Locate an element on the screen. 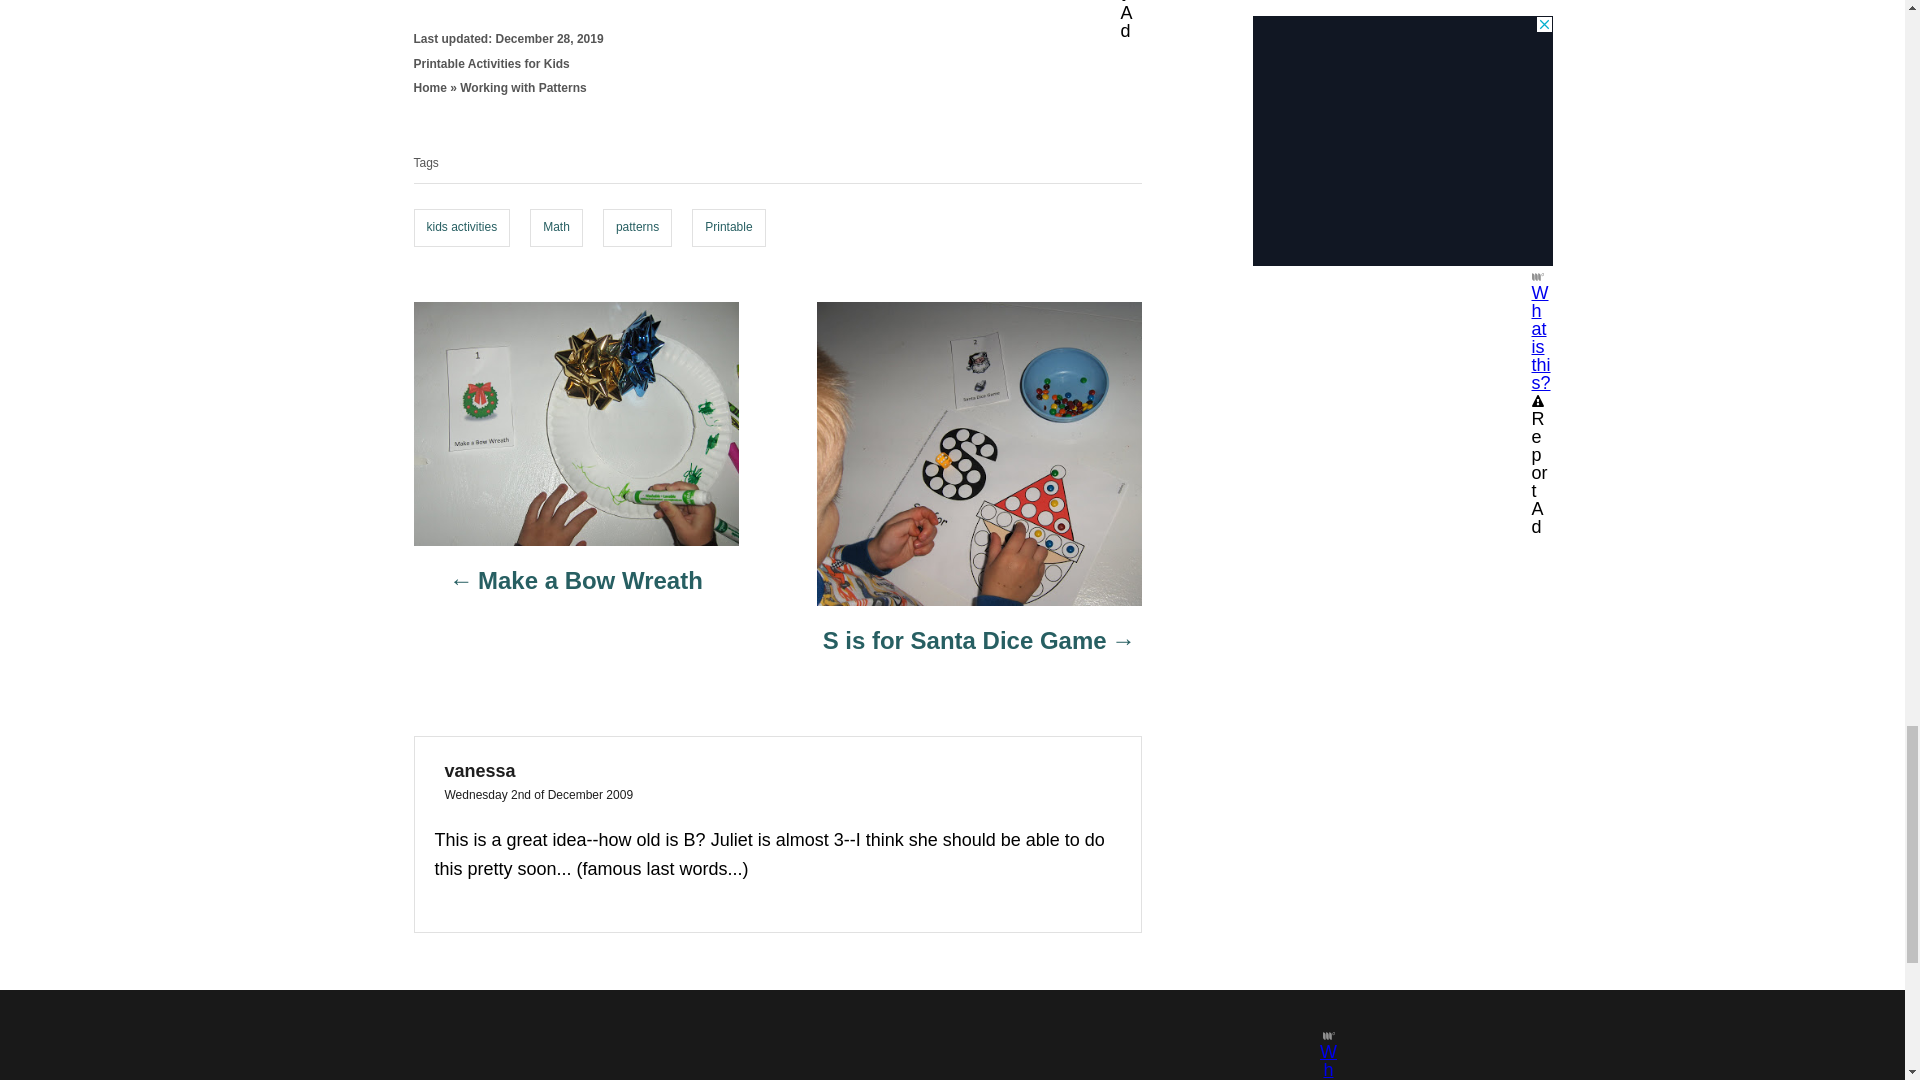 This screenshot has width=1920, height=1080. Make a Bow Wreath is located at coordinates (576, 590).